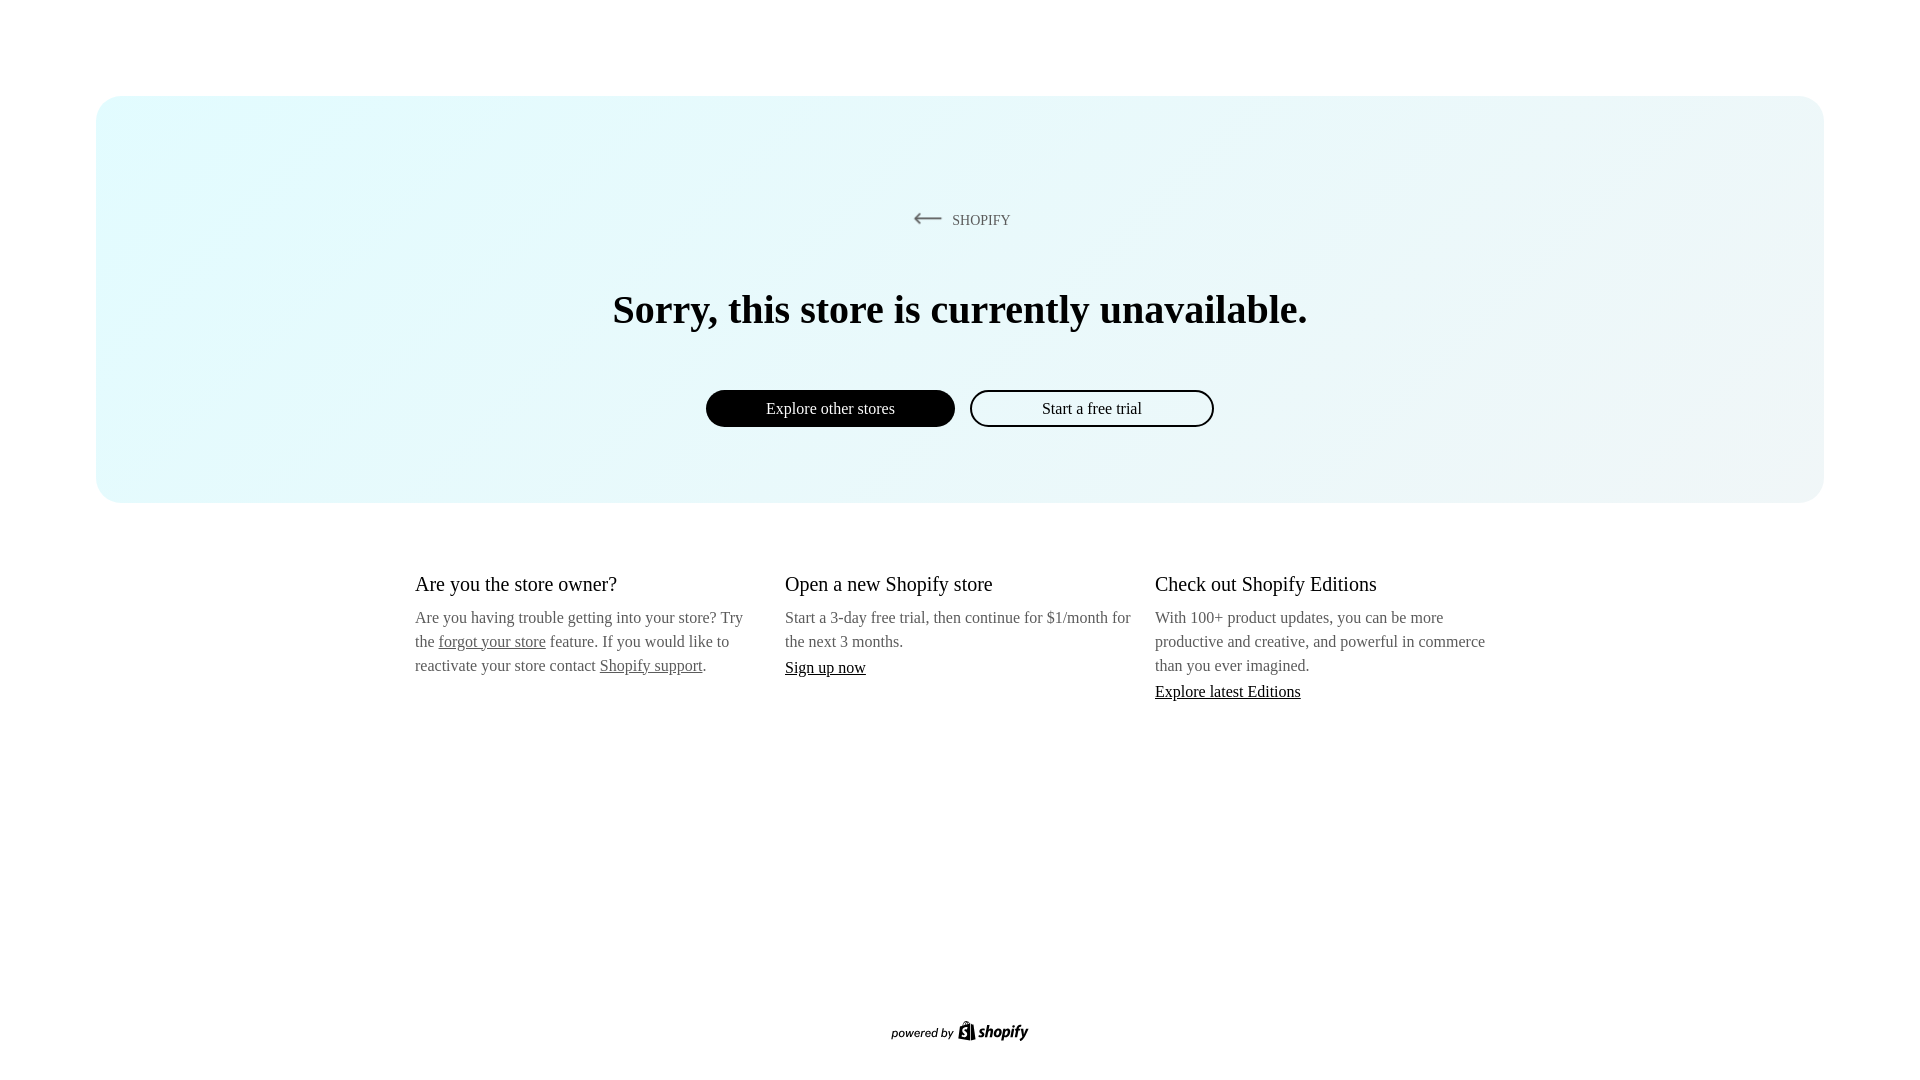 The height and width of the screenshot is (1080, 1920). I want to click on Explore other stores, so click(830, 408).